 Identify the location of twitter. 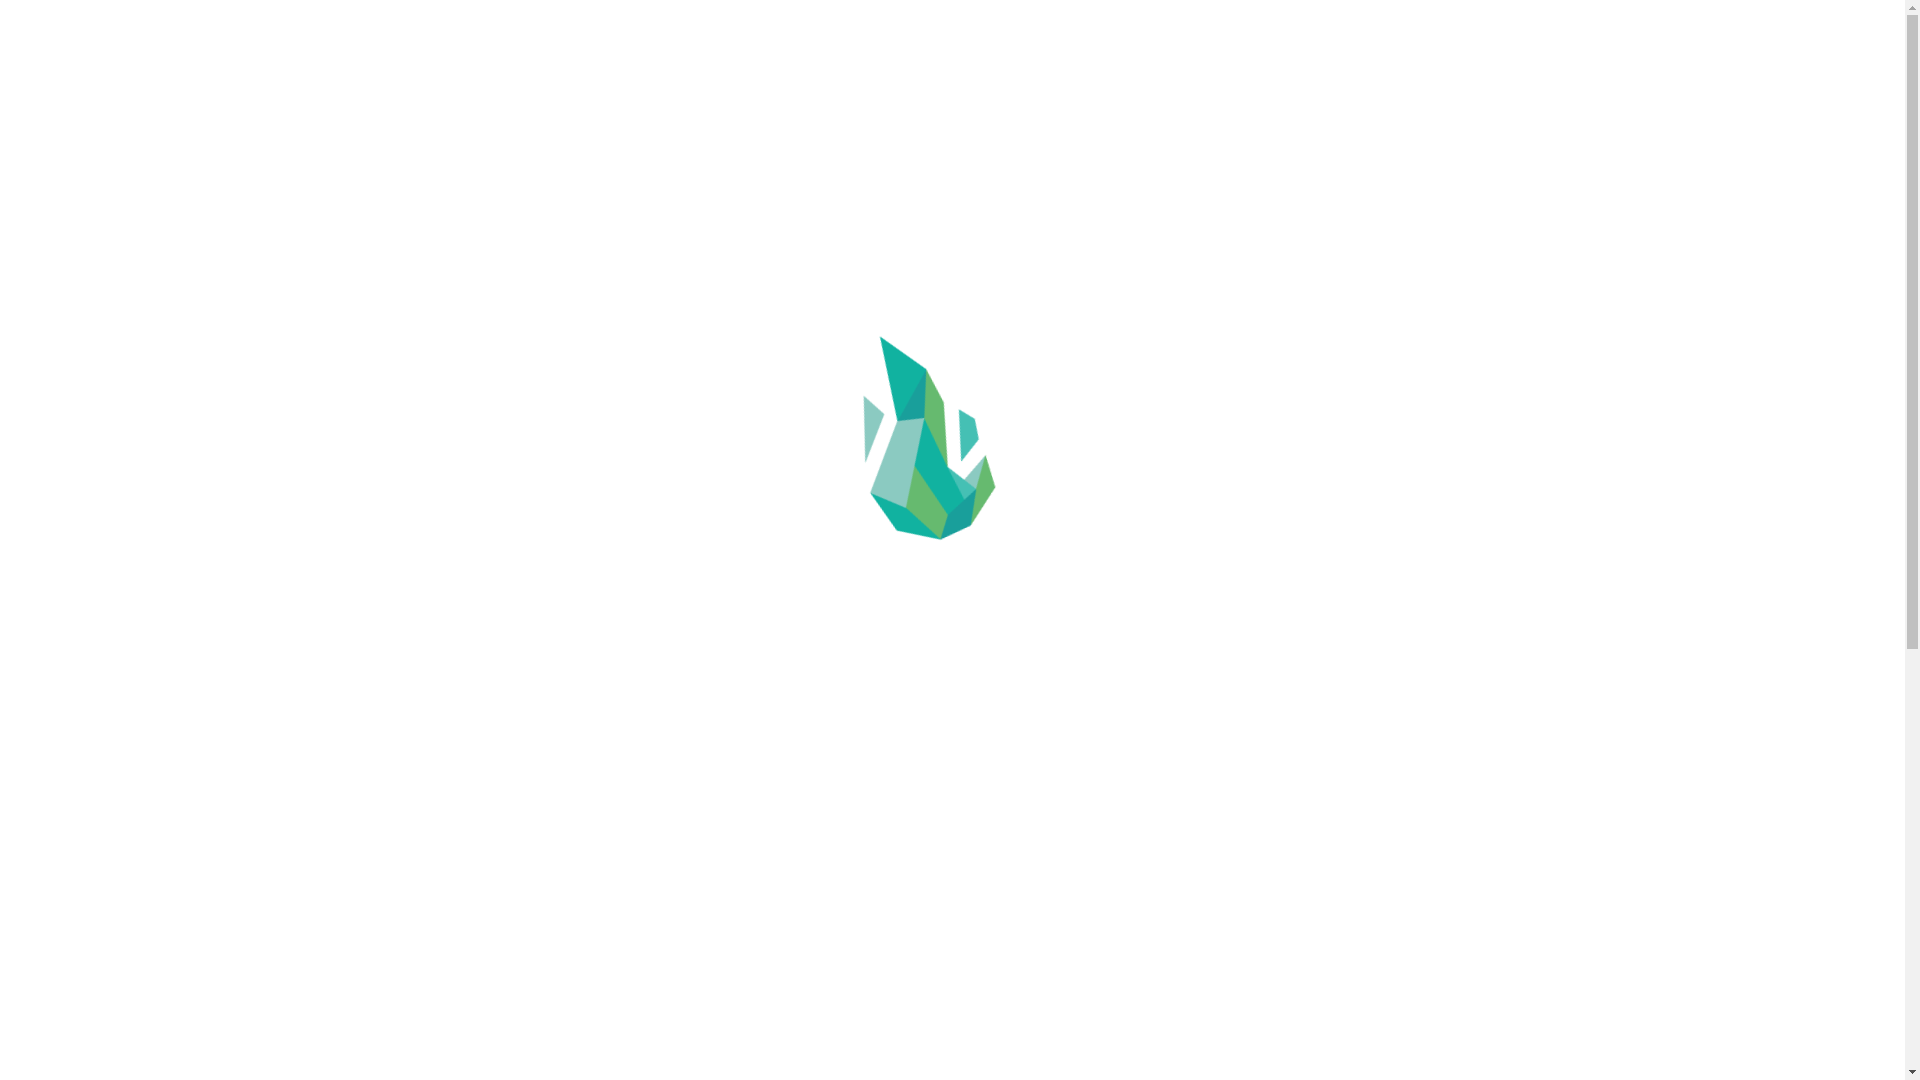
(1526, 1047).